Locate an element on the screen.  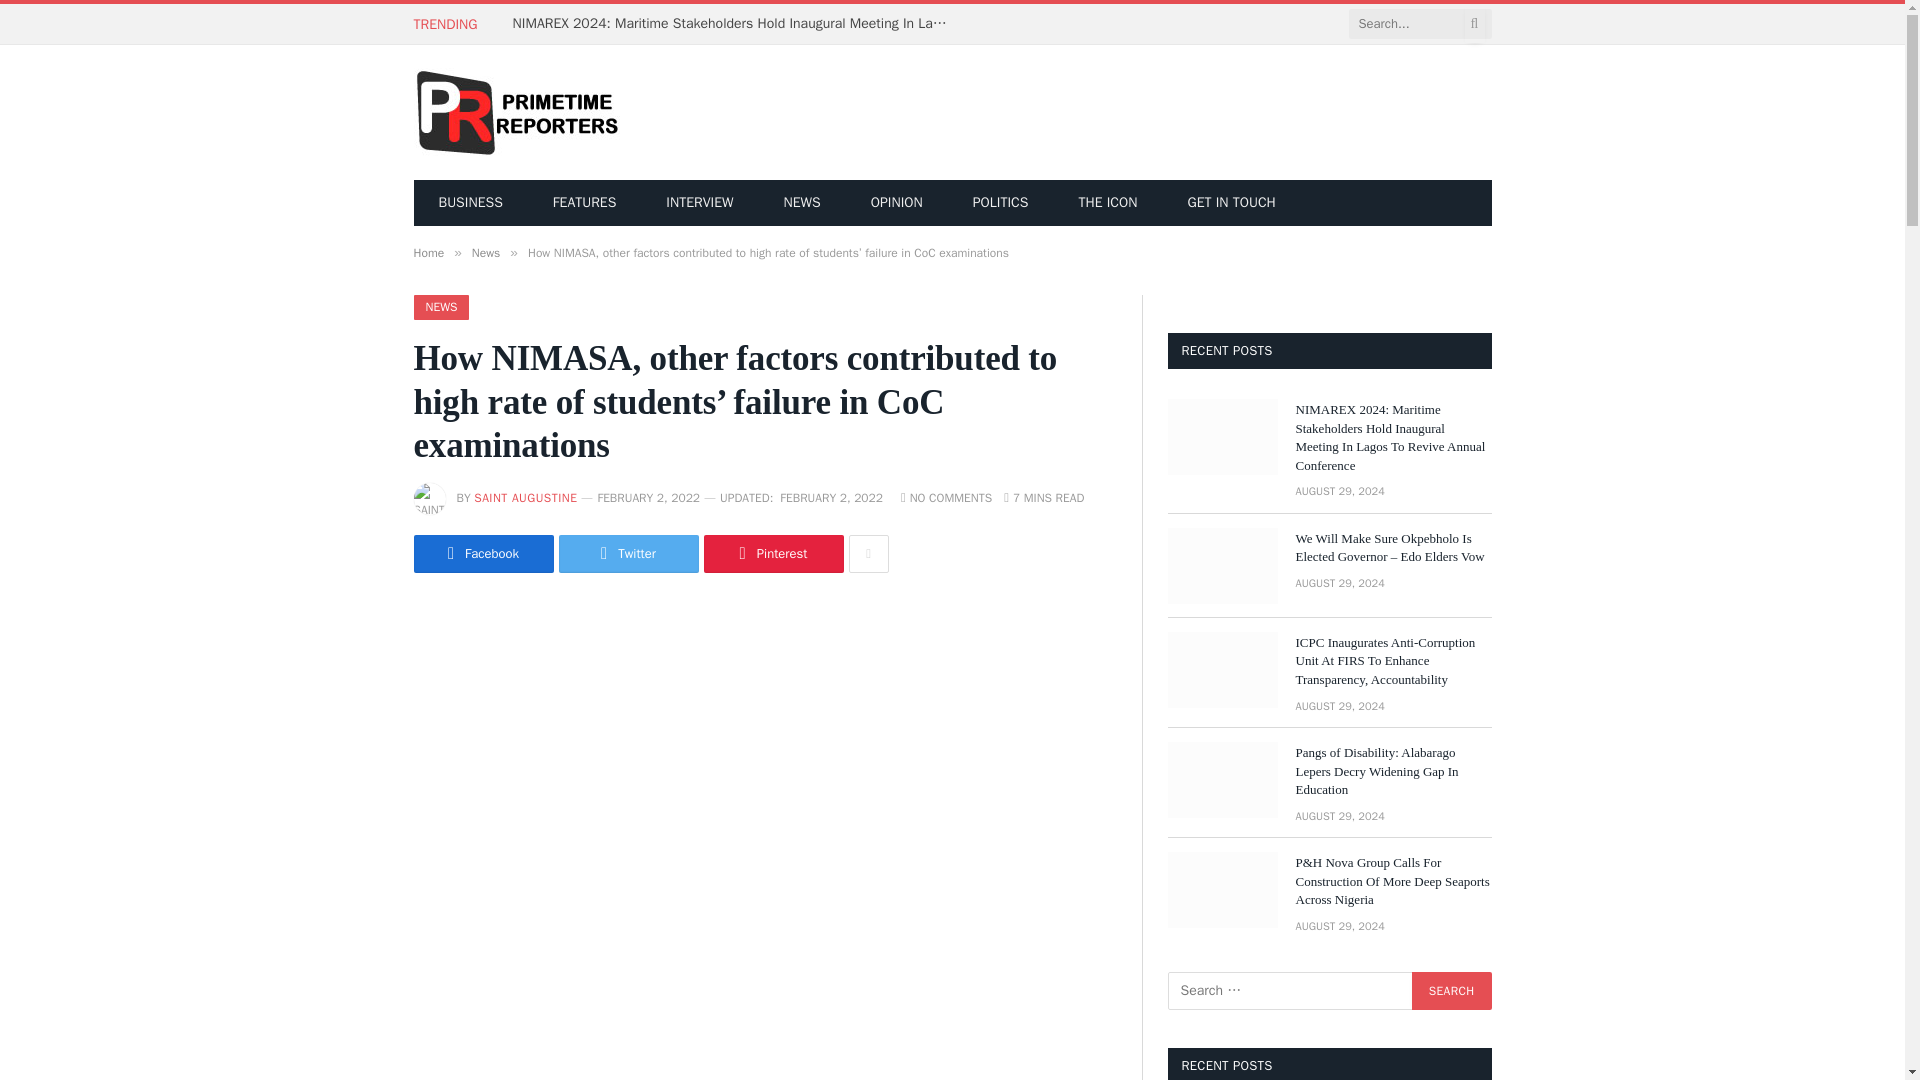
Twitter is located at coordinates (628, 554).